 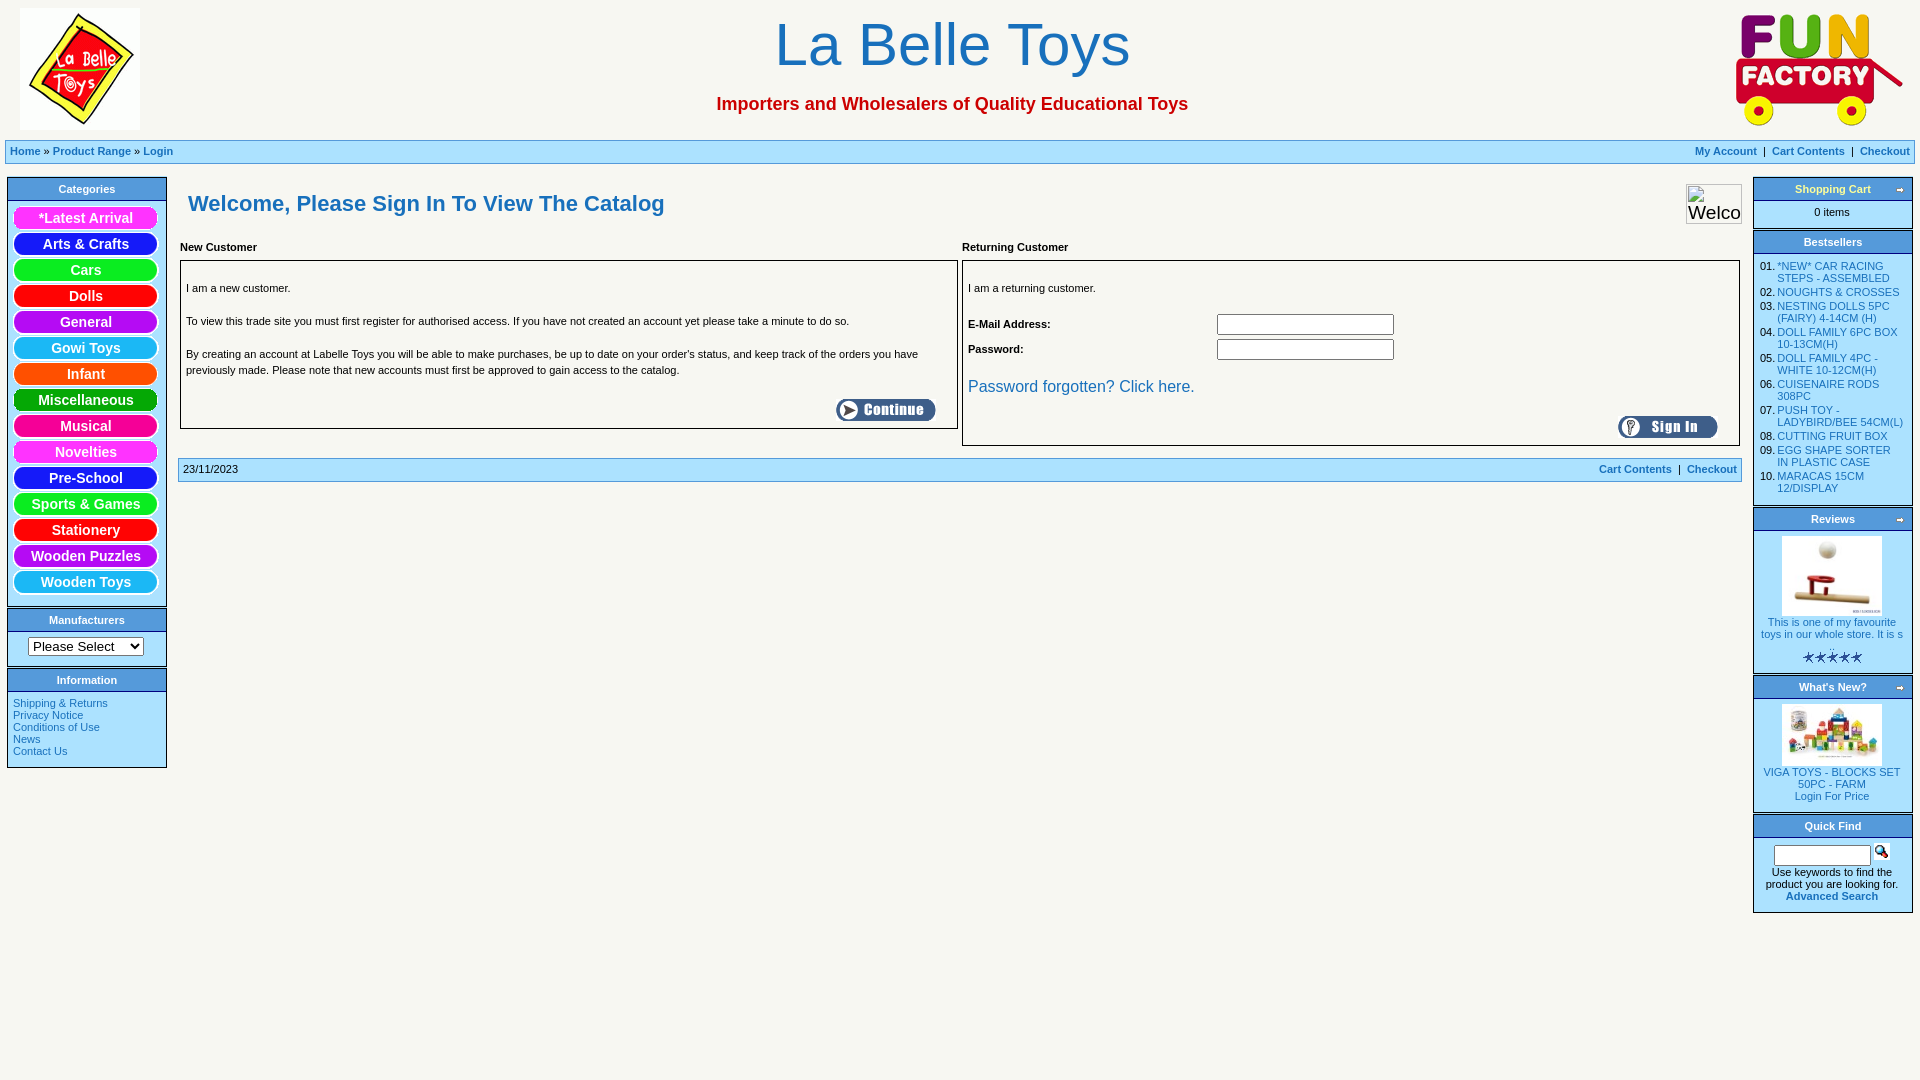 What do you see at coordinates (86, 504) in the screenshot?
I see `Sports & Games` at bounding box center [86, 504].